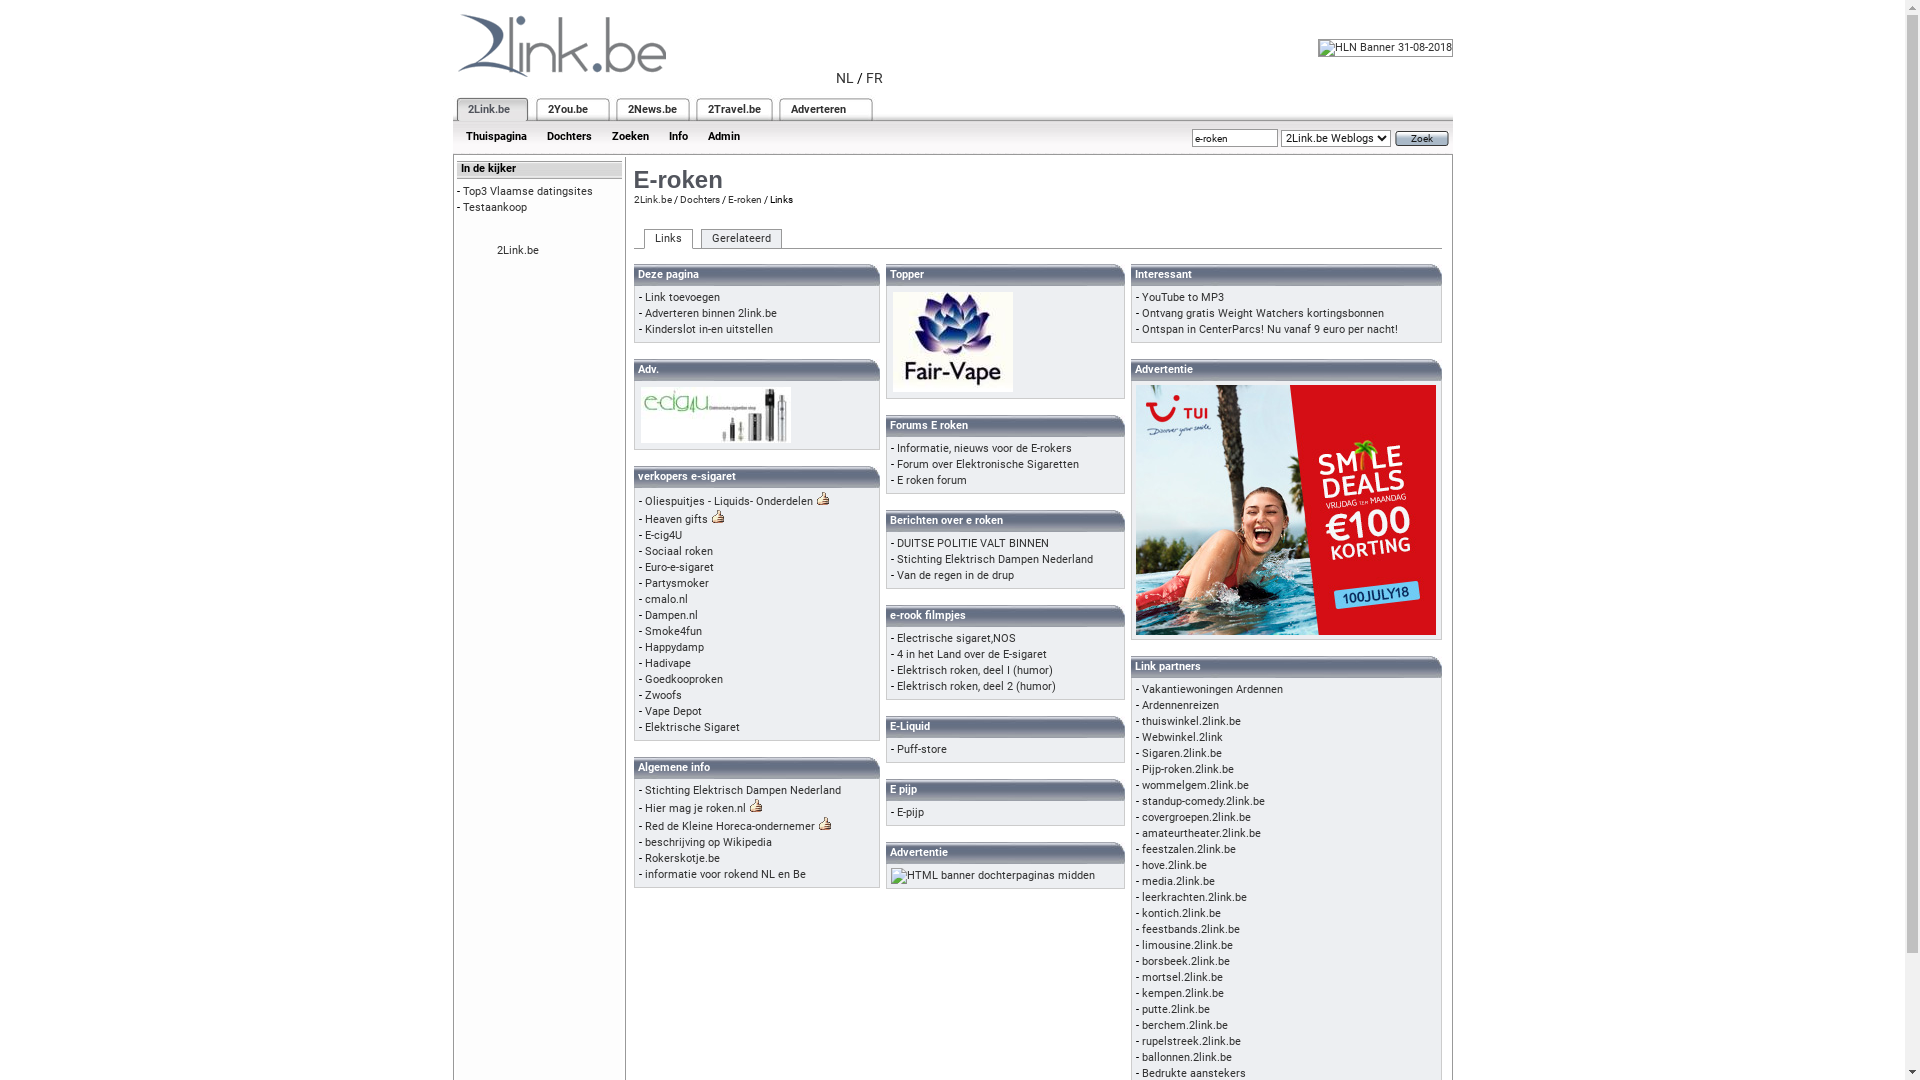  What do you see at coordinates (1182, 914) in the screenshot?
I see `kontich.2link.be` at bounding box center [1182, 914].